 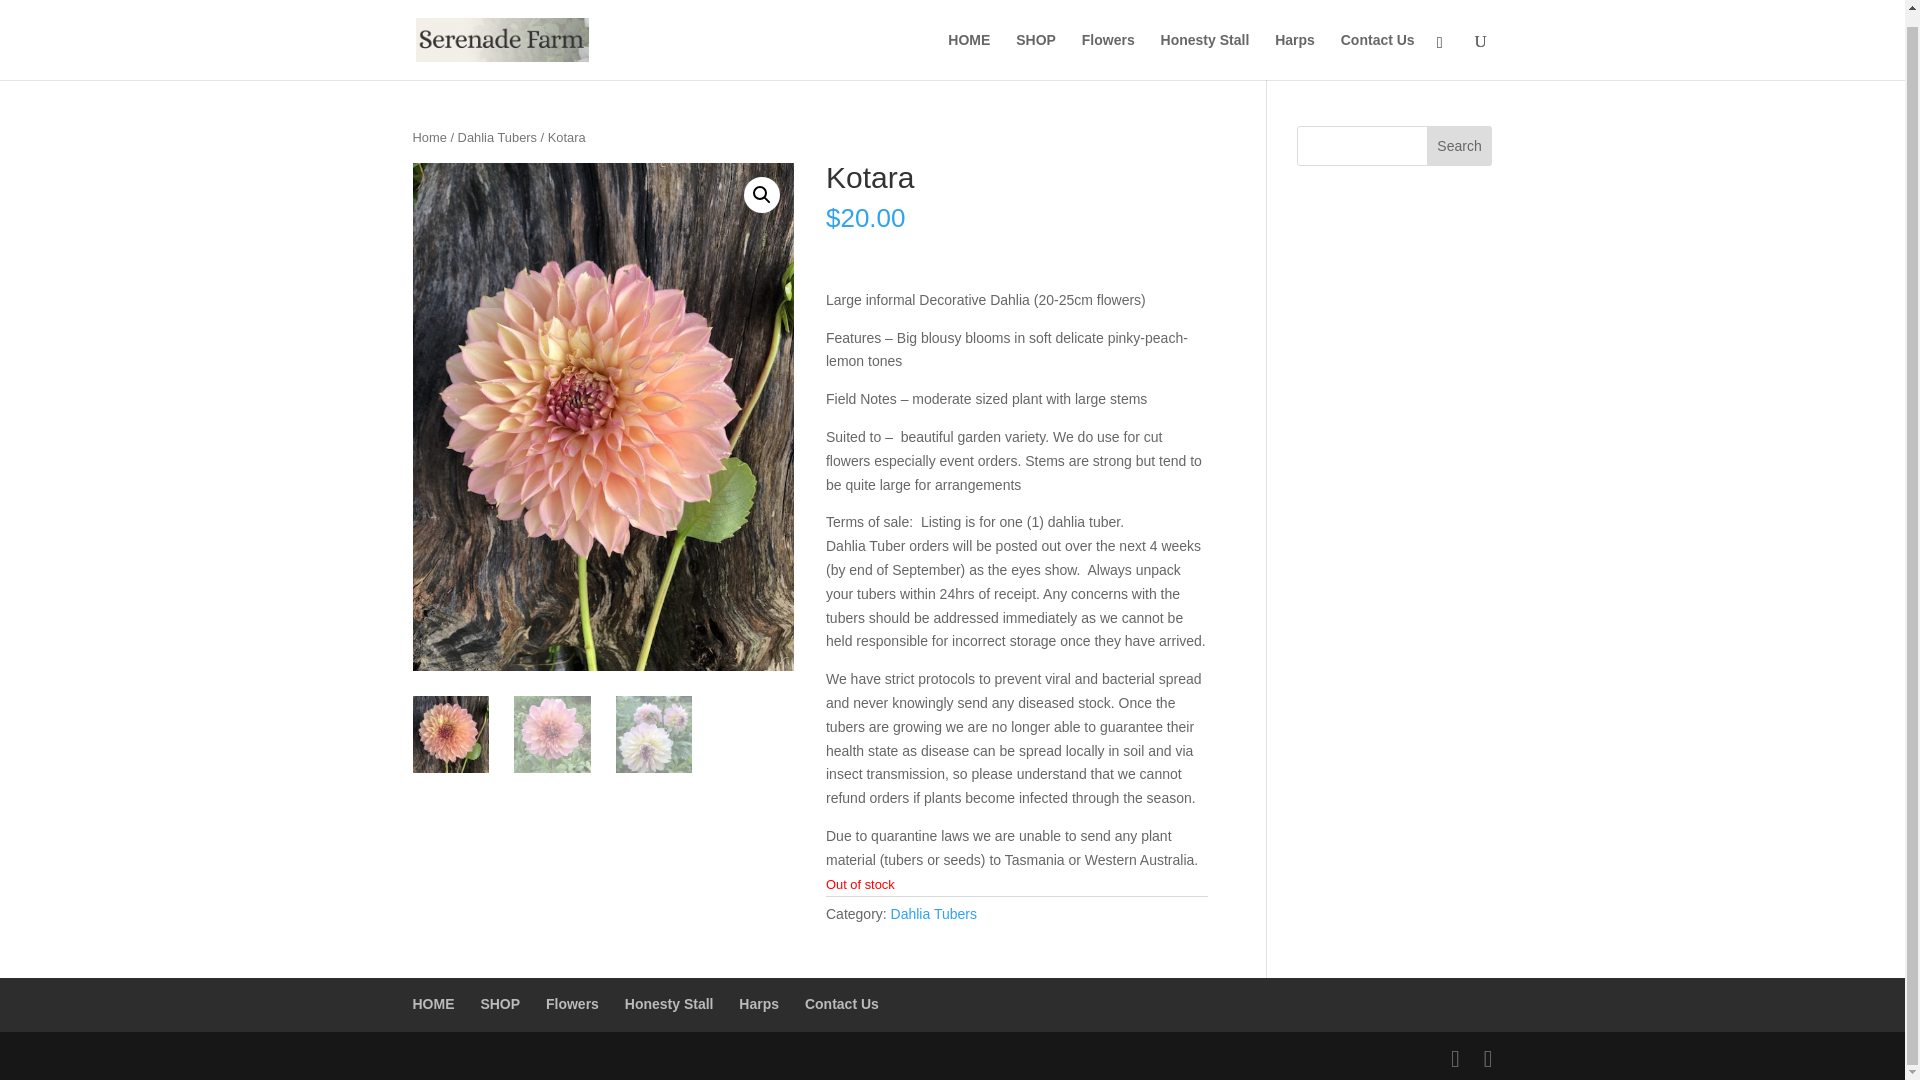 I want to click on Honesty Stall, so click(x=670, y=1003).